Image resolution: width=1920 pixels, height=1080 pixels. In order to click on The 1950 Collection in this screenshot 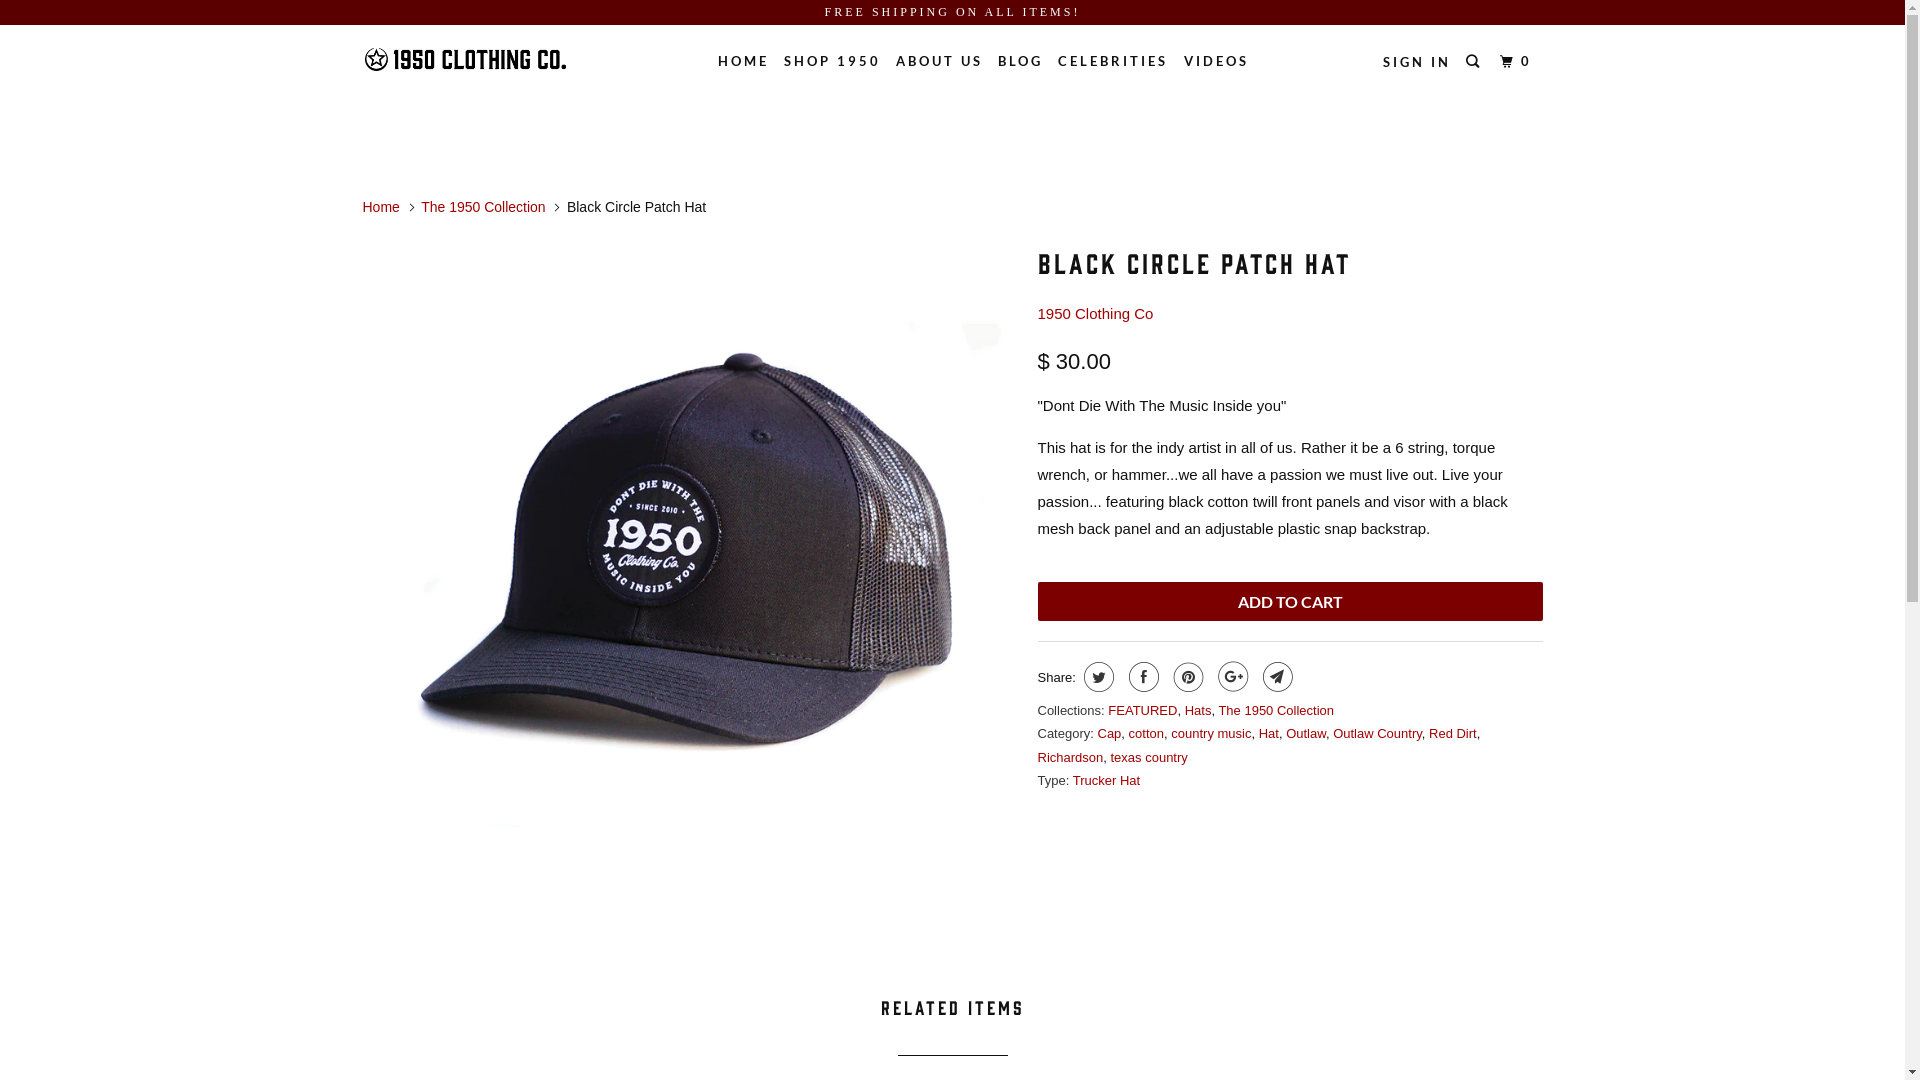, I will do `click(484, 207)`.